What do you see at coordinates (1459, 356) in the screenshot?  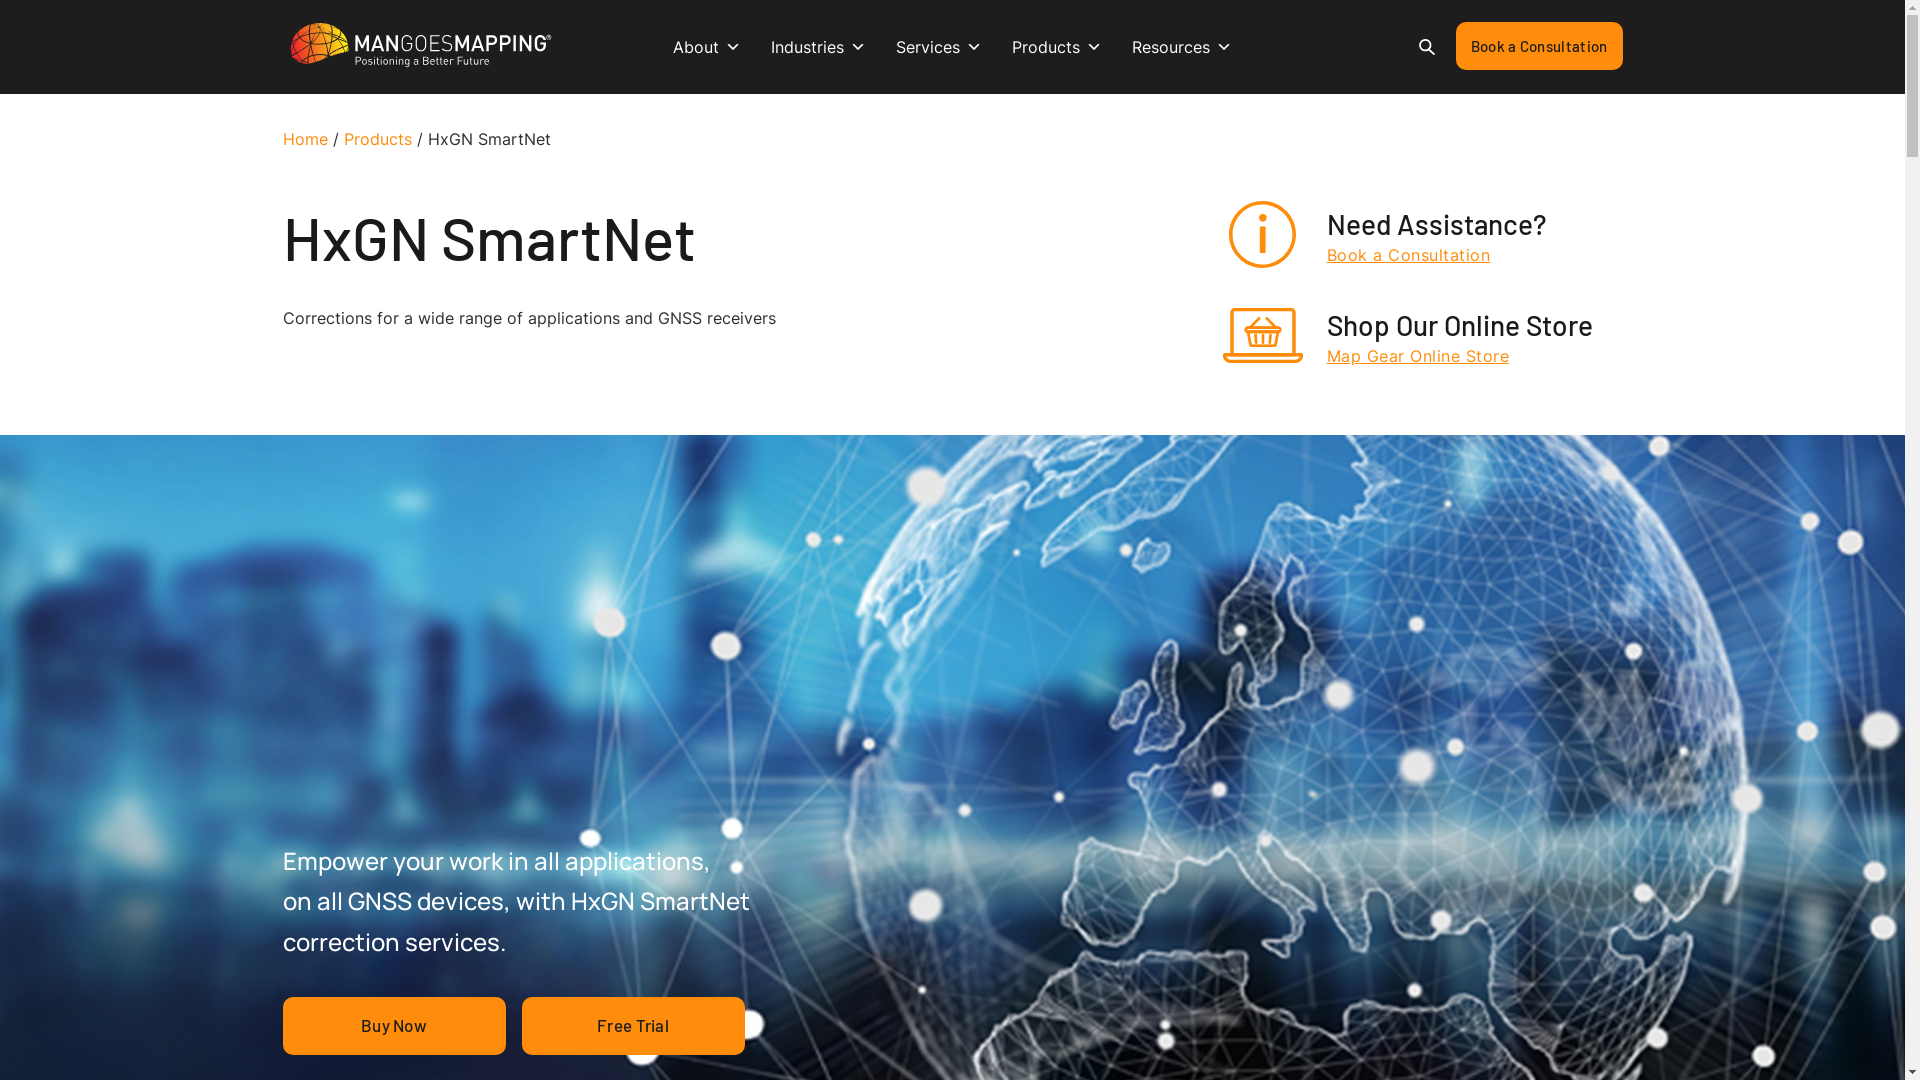 I see `Map Gear Online Store` at bounding box center [1459, 356].